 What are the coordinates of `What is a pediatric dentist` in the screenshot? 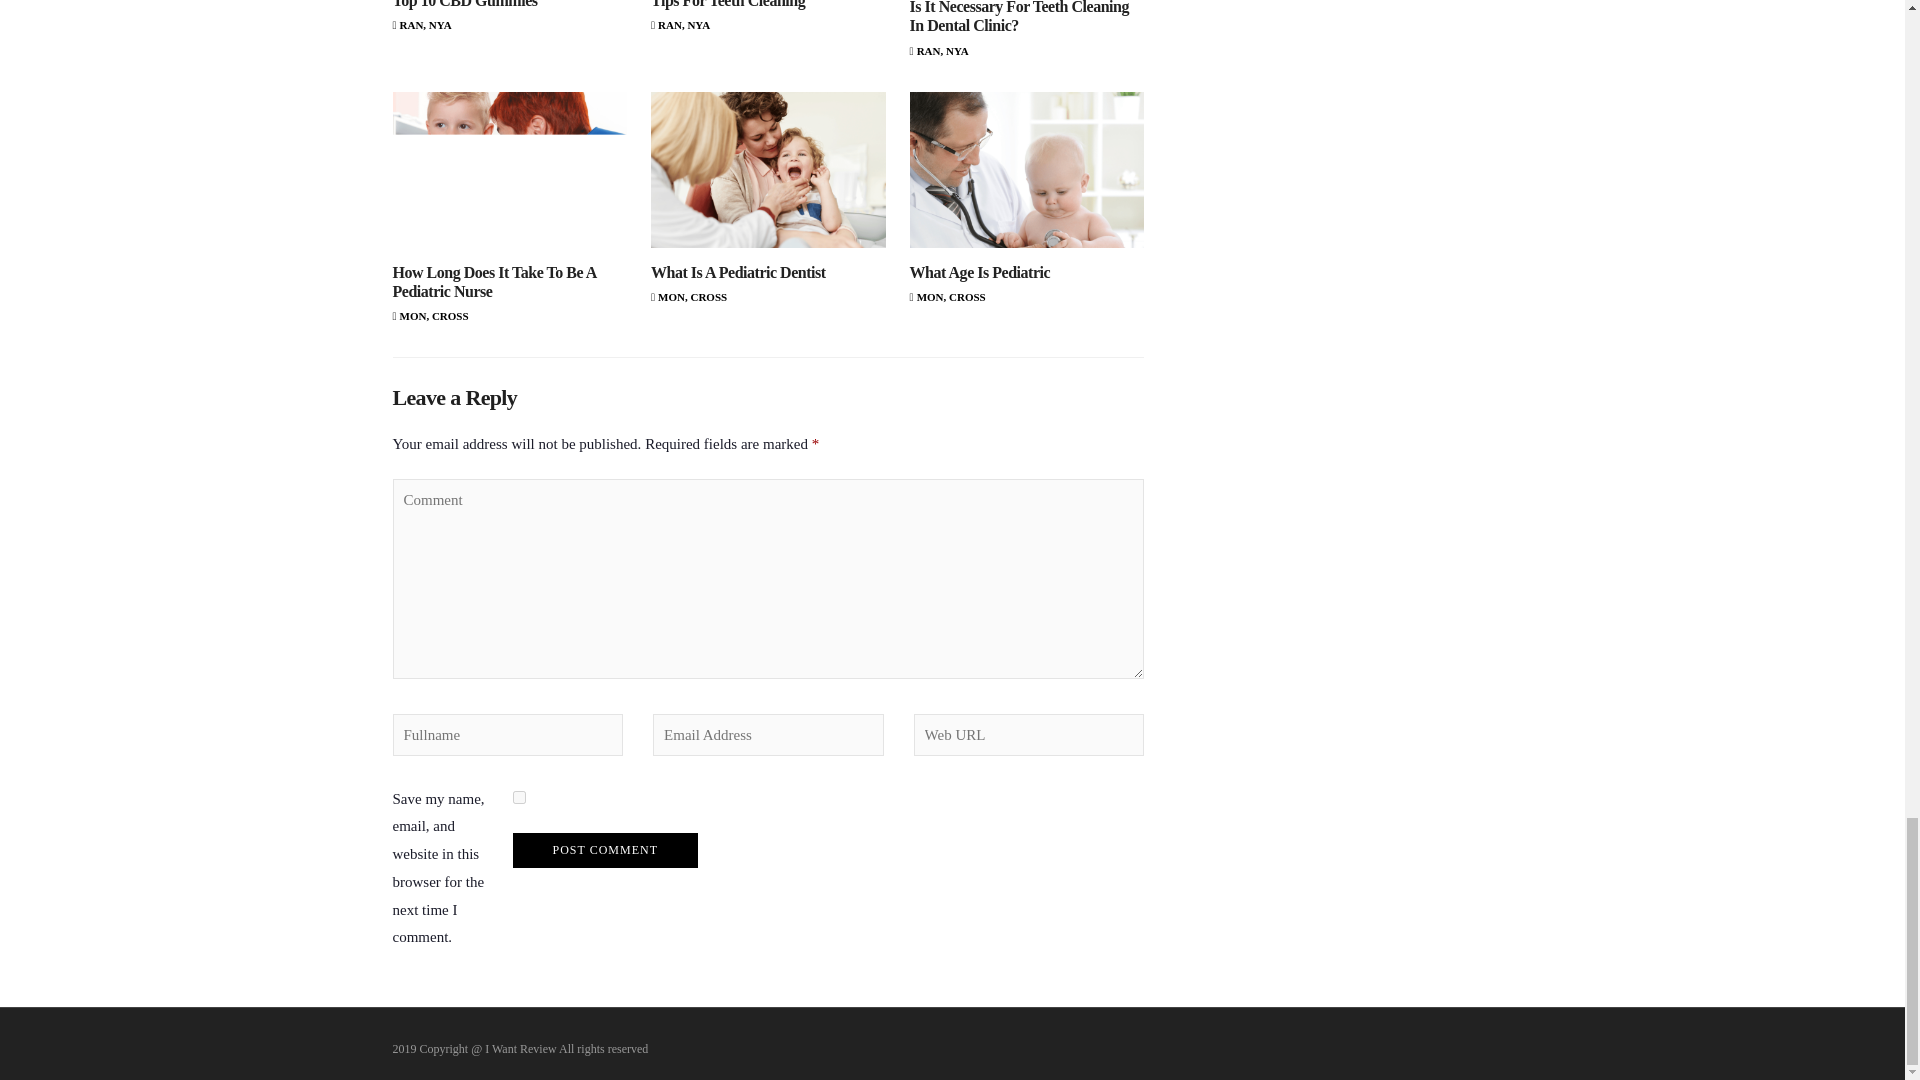 It's located at (768, 170).